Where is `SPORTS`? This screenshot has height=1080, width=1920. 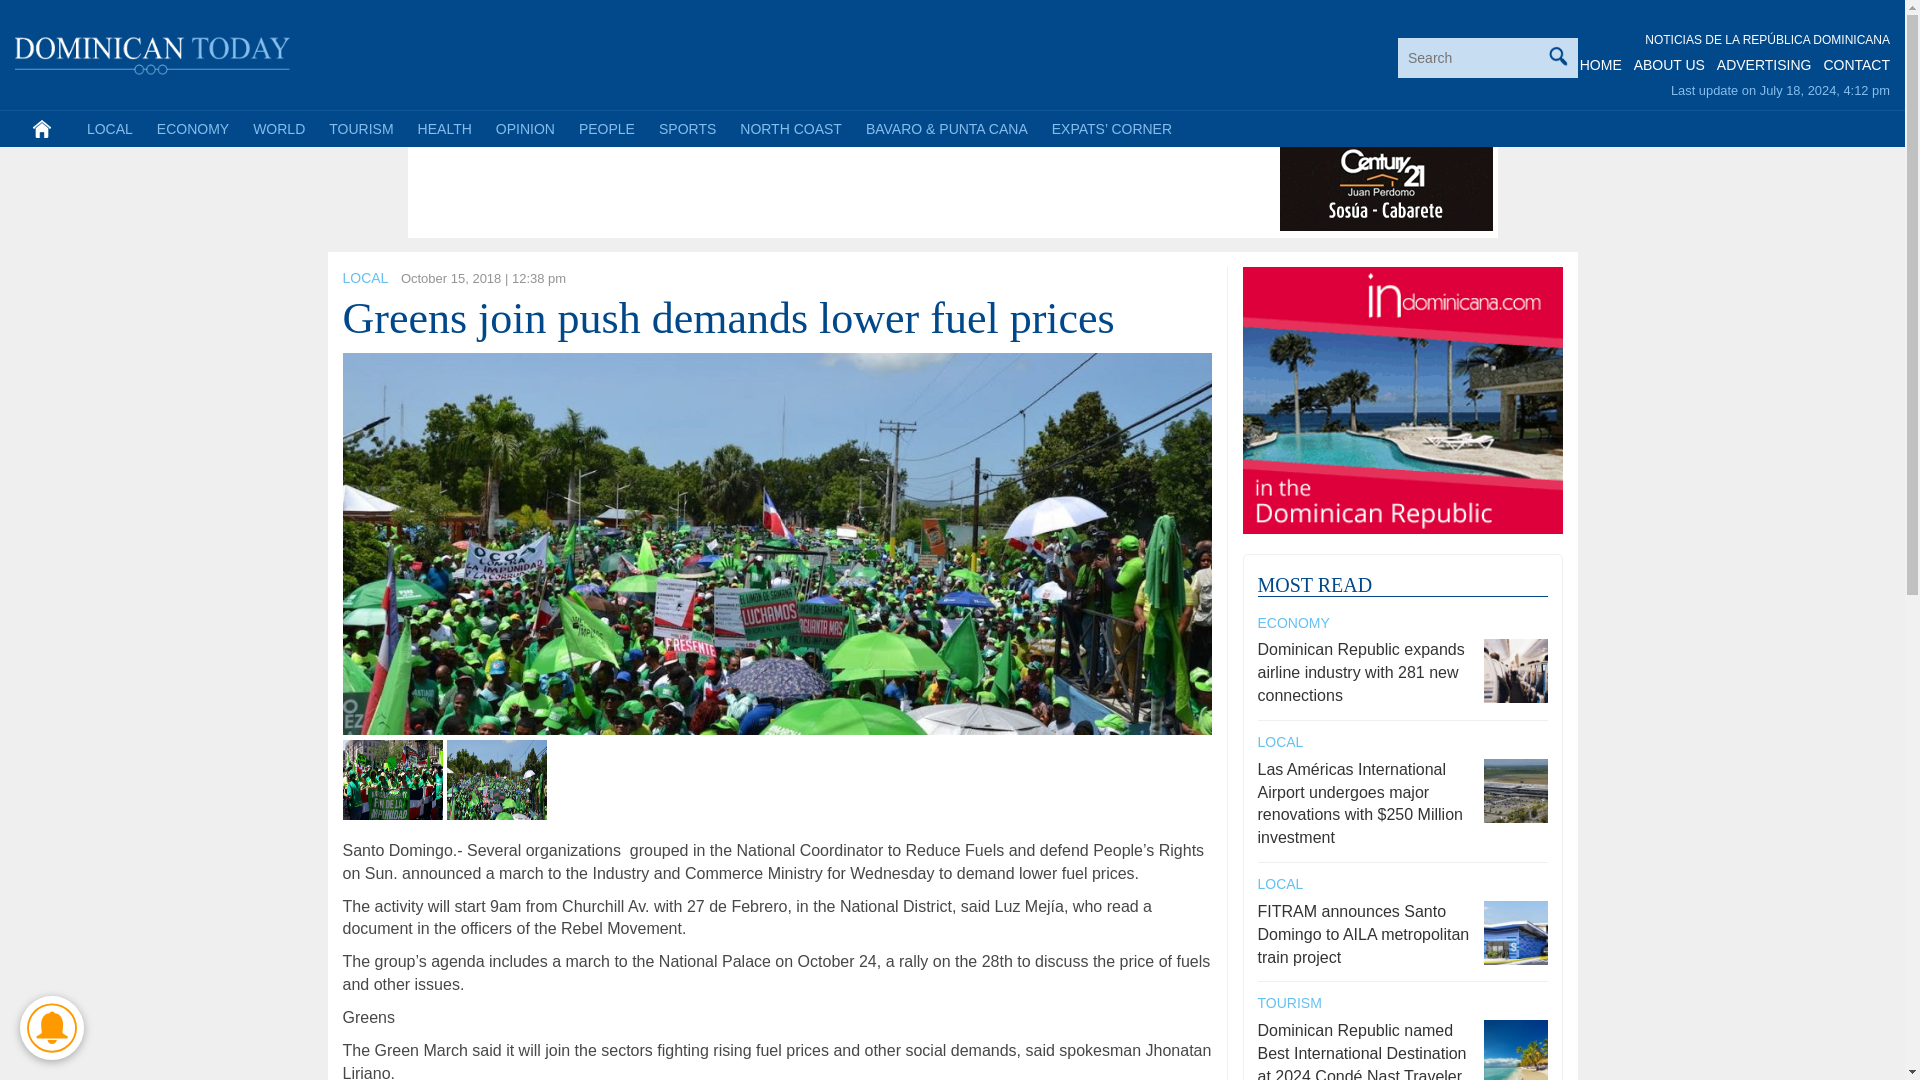
SPORTS is located at coordinates (687, 128).